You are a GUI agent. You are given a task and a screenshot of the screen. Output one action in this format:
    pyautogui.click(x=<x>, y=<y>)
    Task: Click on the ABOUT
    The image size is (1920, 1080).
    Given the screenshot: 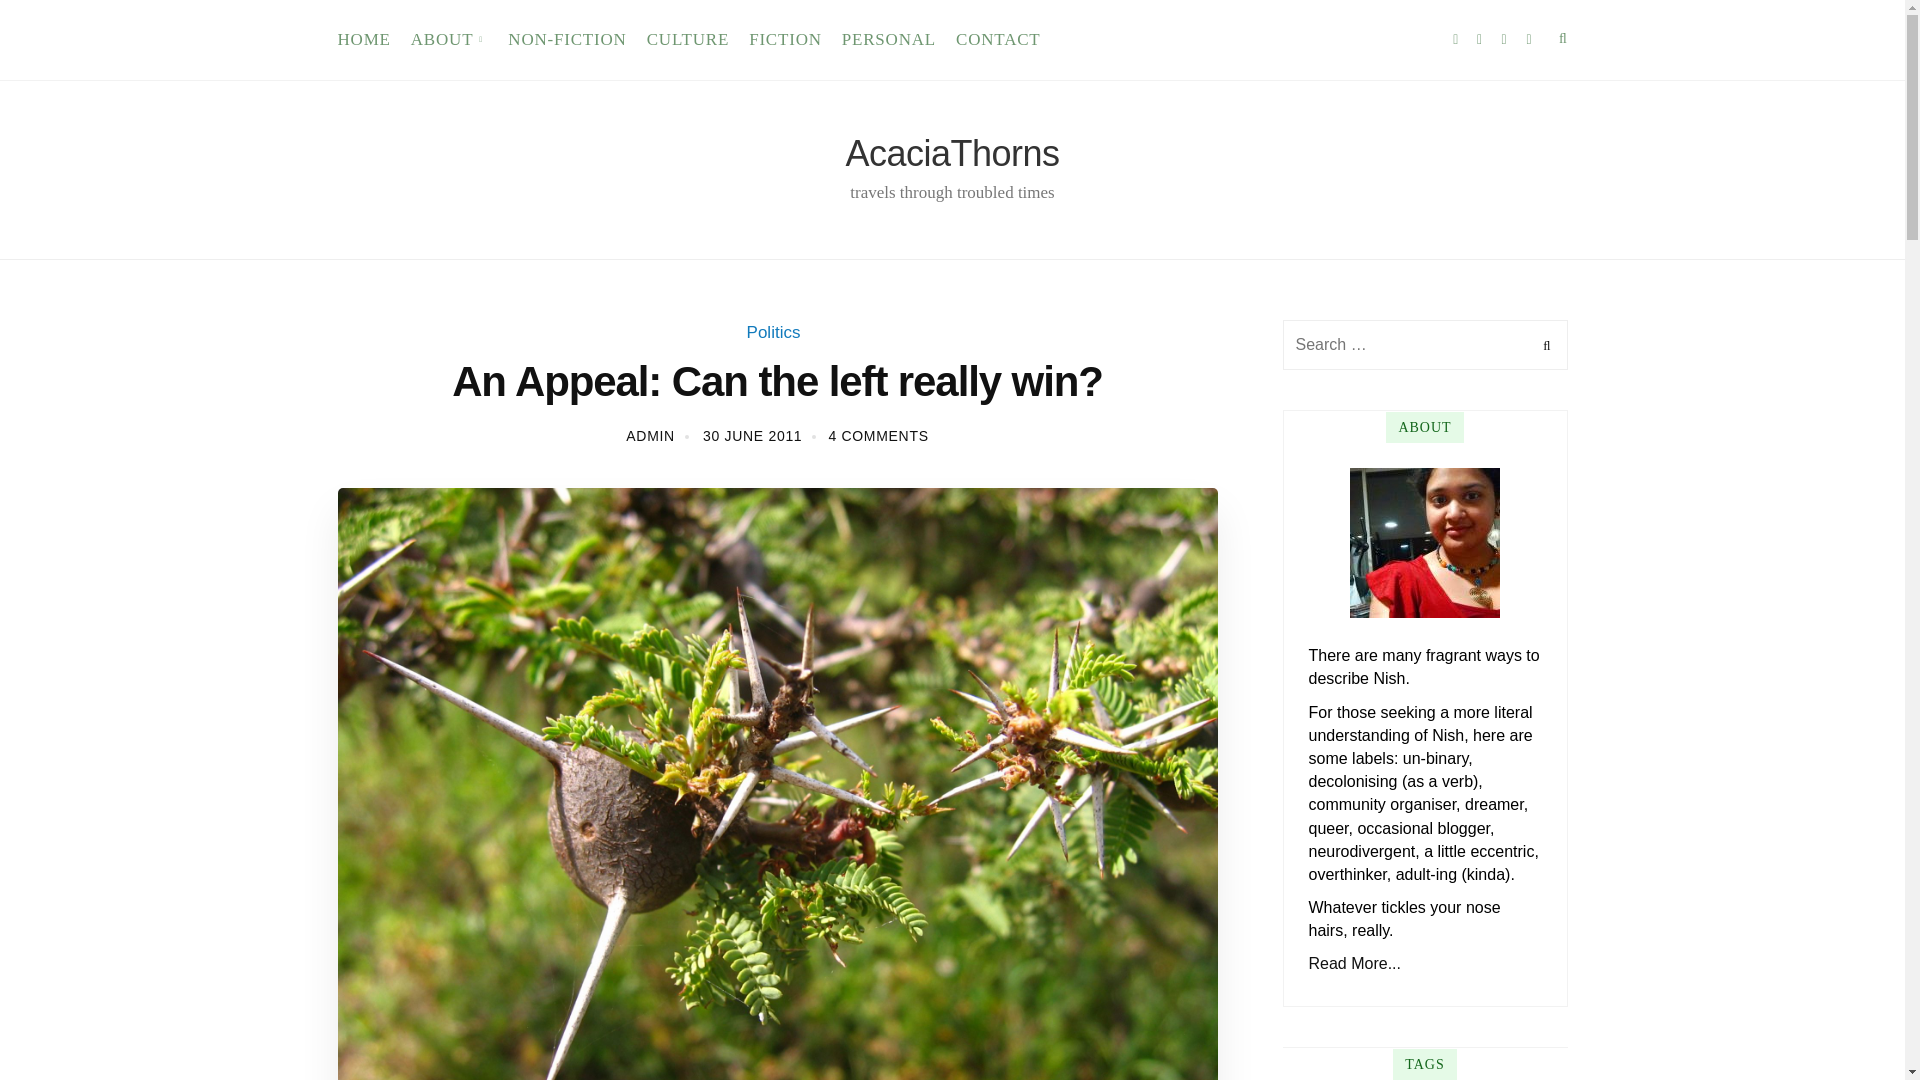 What is the action you would take?
    pyautogui.click(x=450, y=40)
    